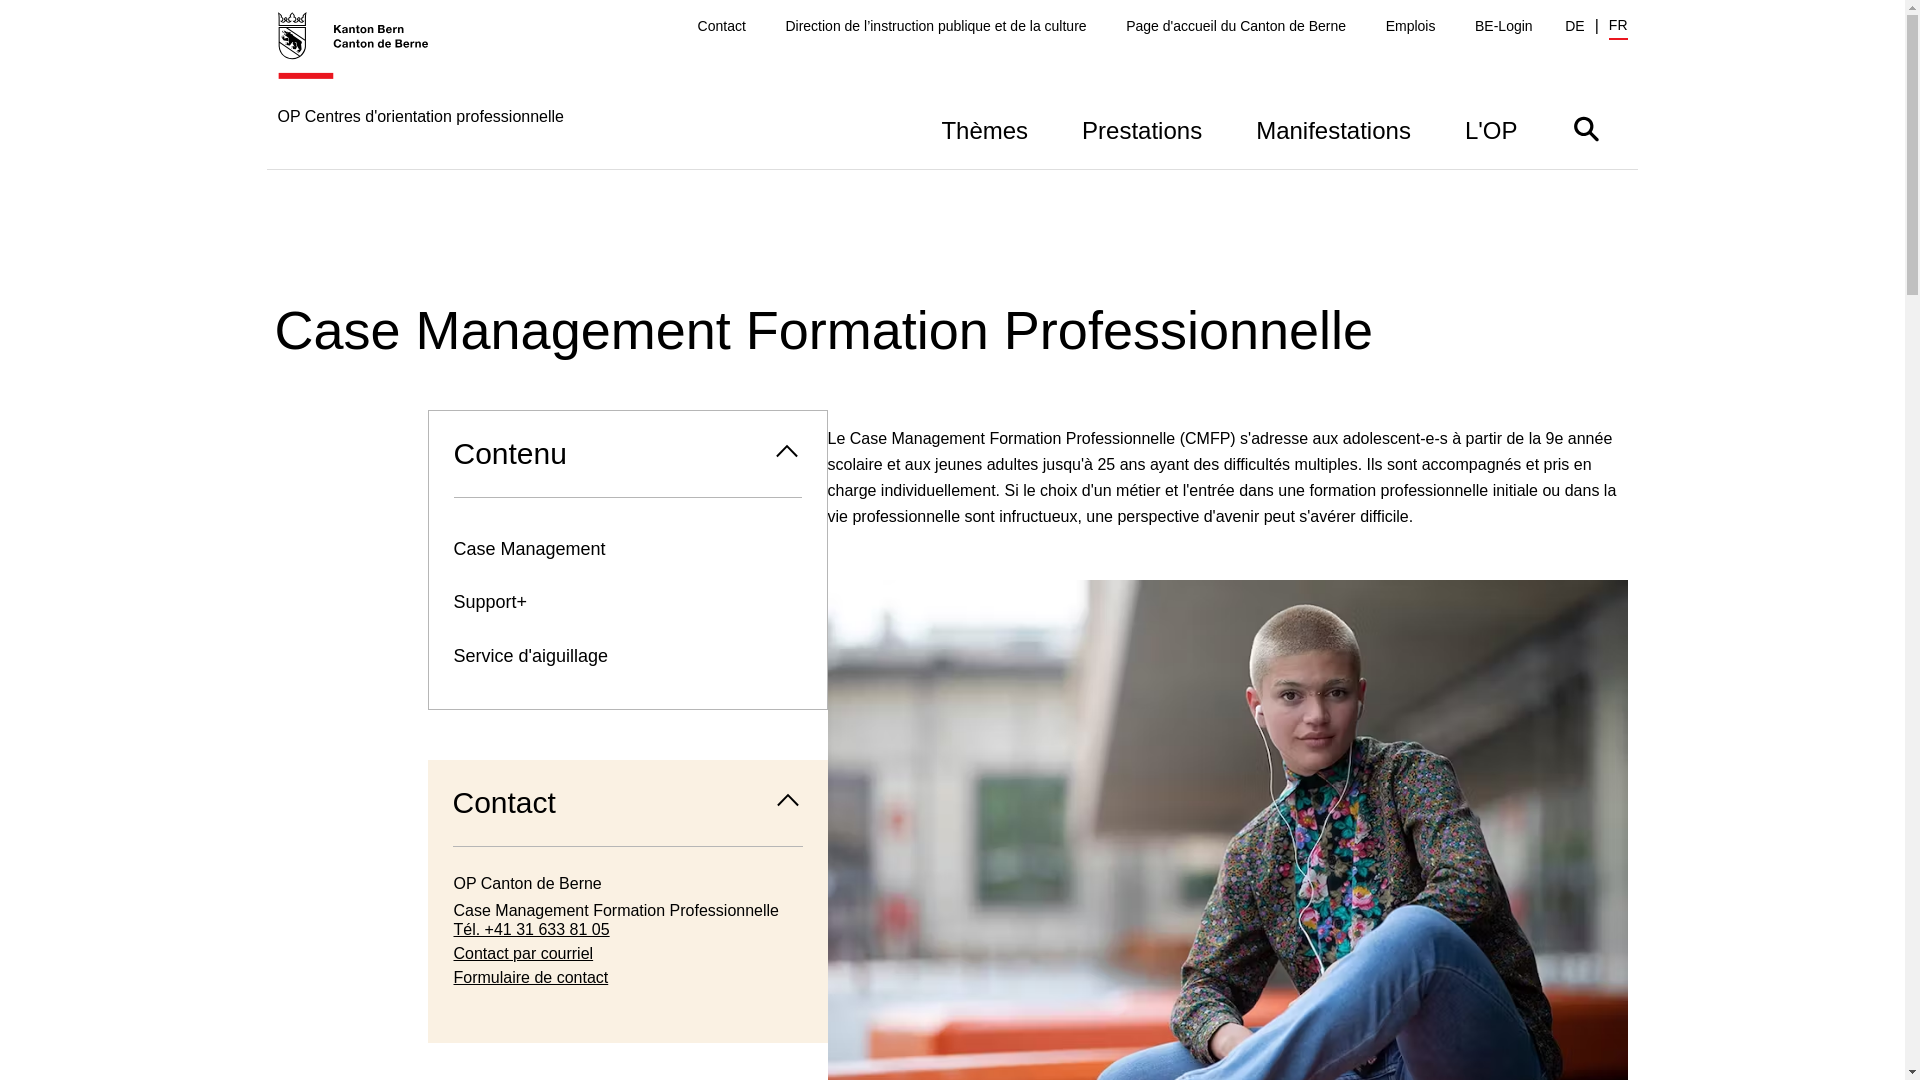 Image resolution: width=1920 pixels, height=1080 pixels. Describe the element at coordinates (1236, 26) in the screenshot. I see `Page d'accueil du Canton de Berne` at that location.